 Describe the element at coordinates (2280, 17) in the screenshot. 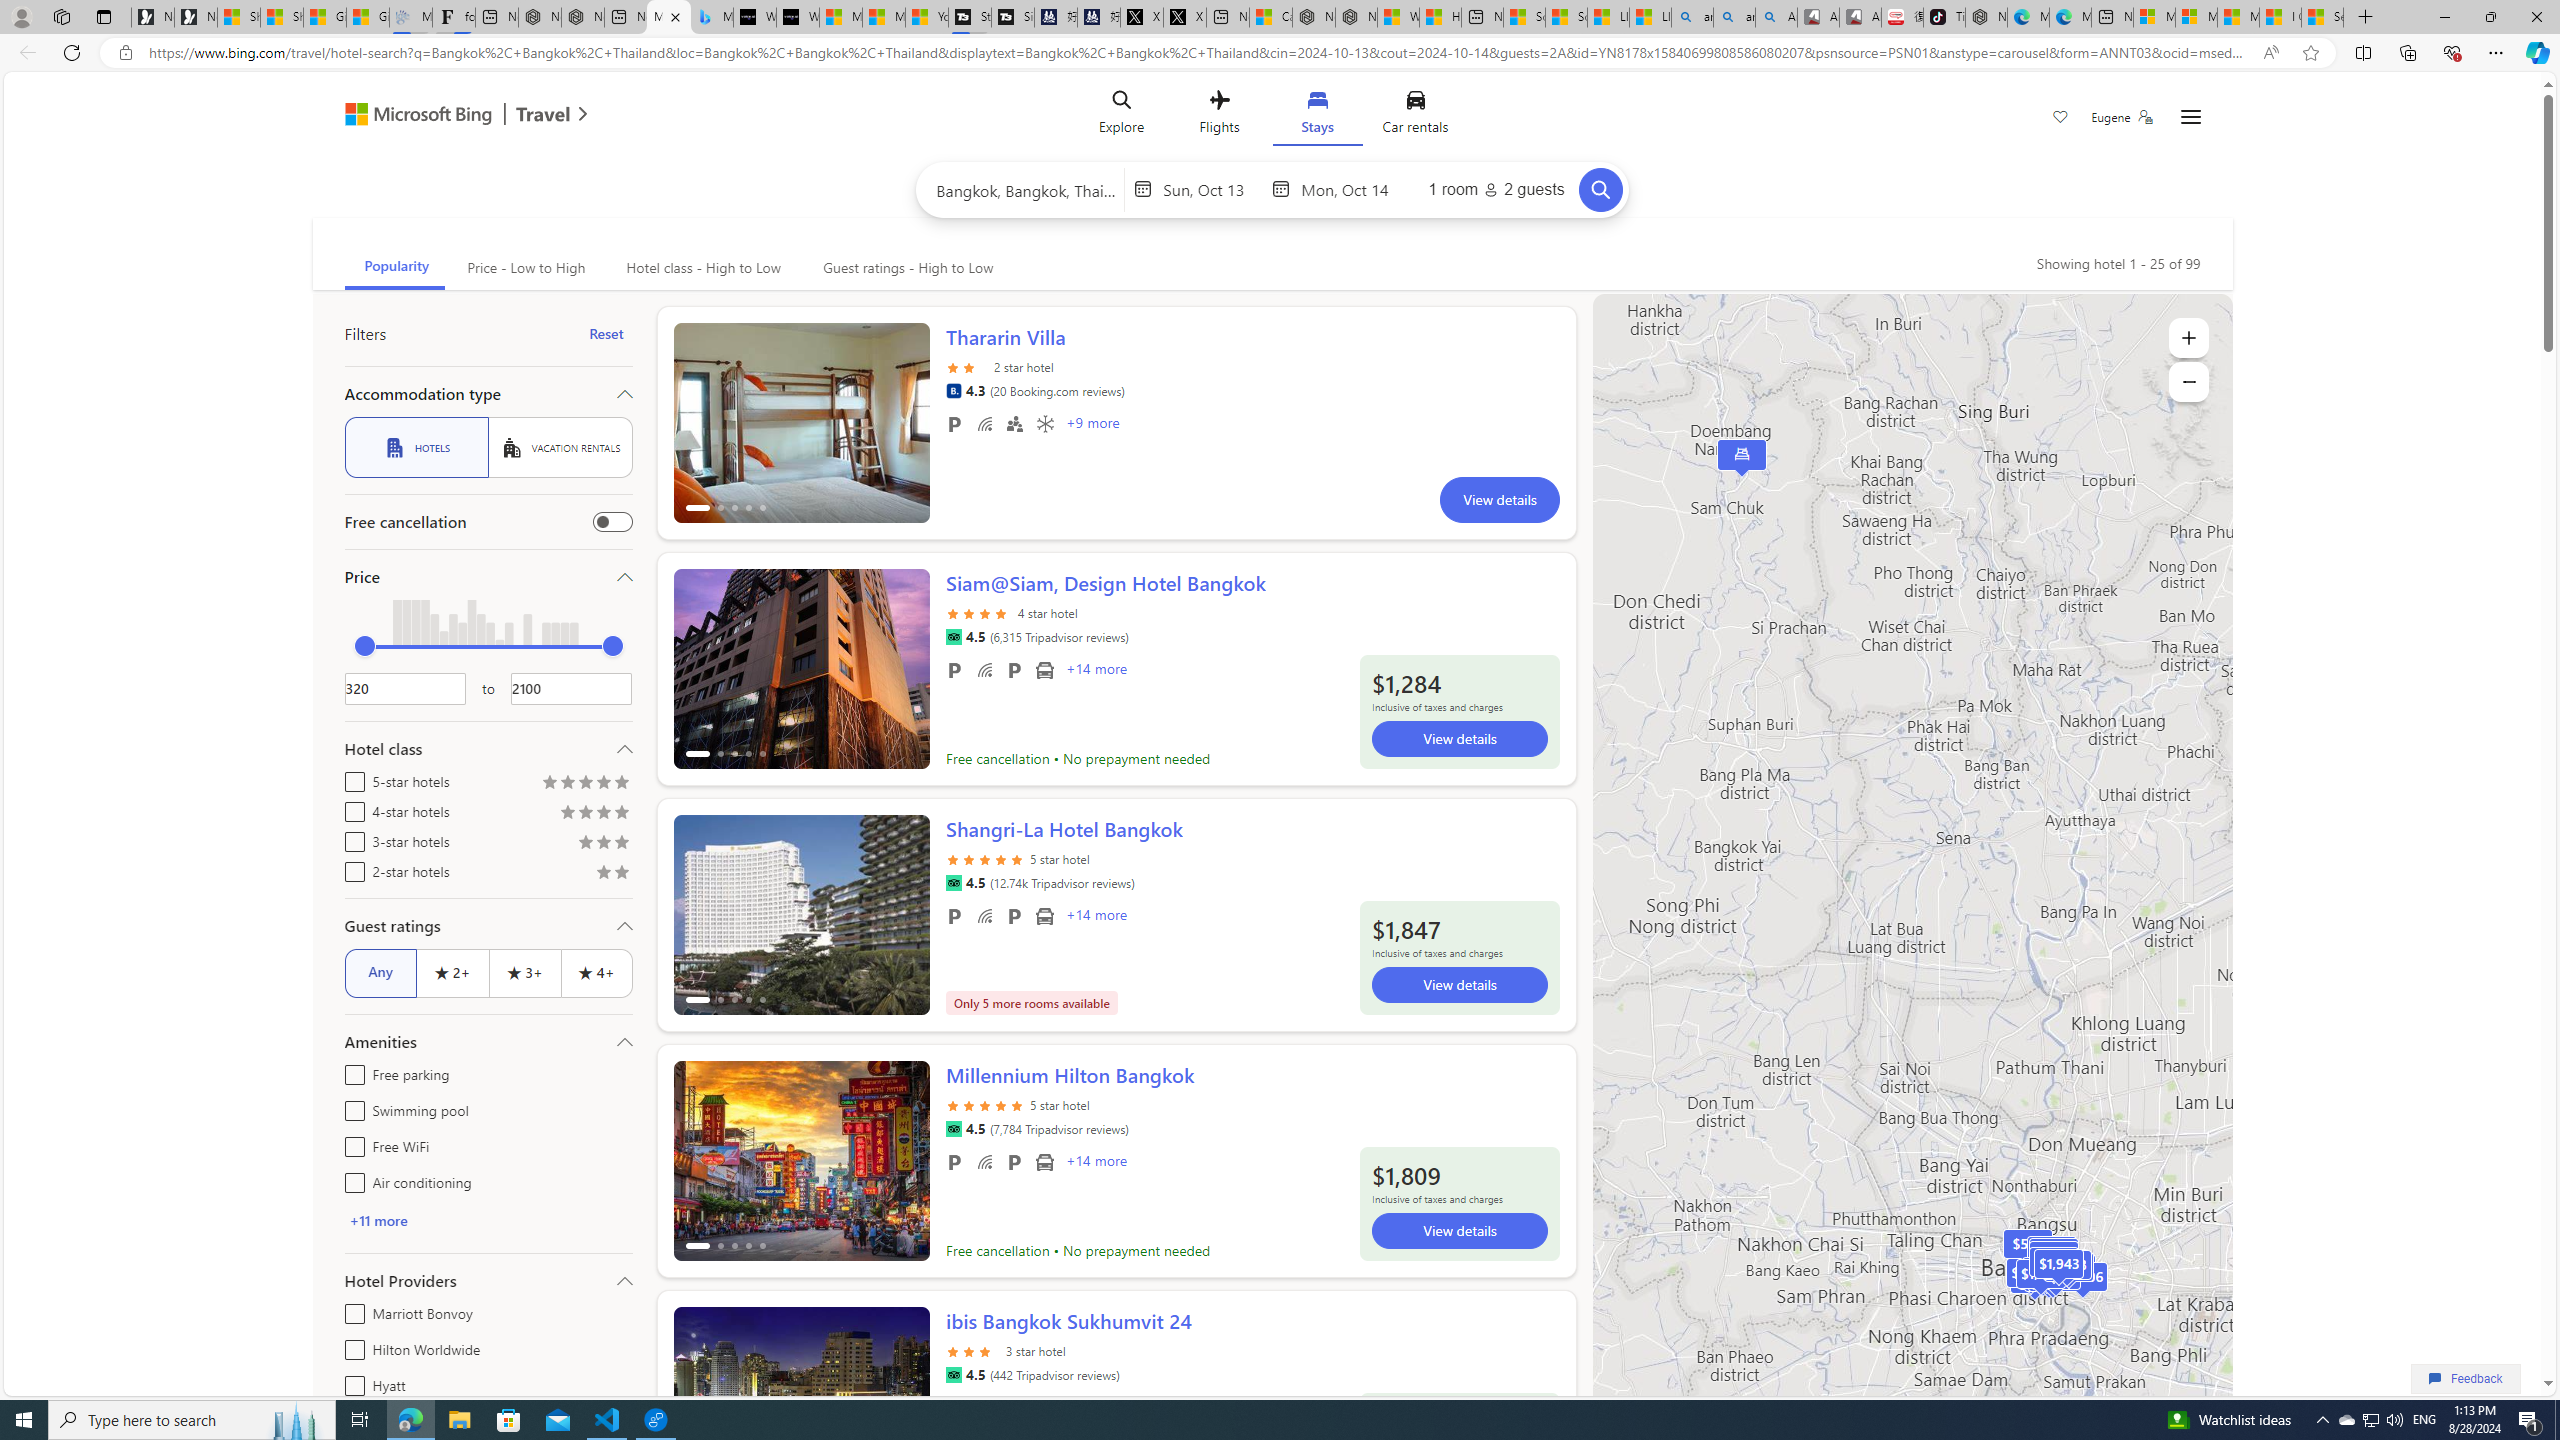

I see `I Gained 20 Pounds of Muscle in 30 Days! | Watch` at that location.